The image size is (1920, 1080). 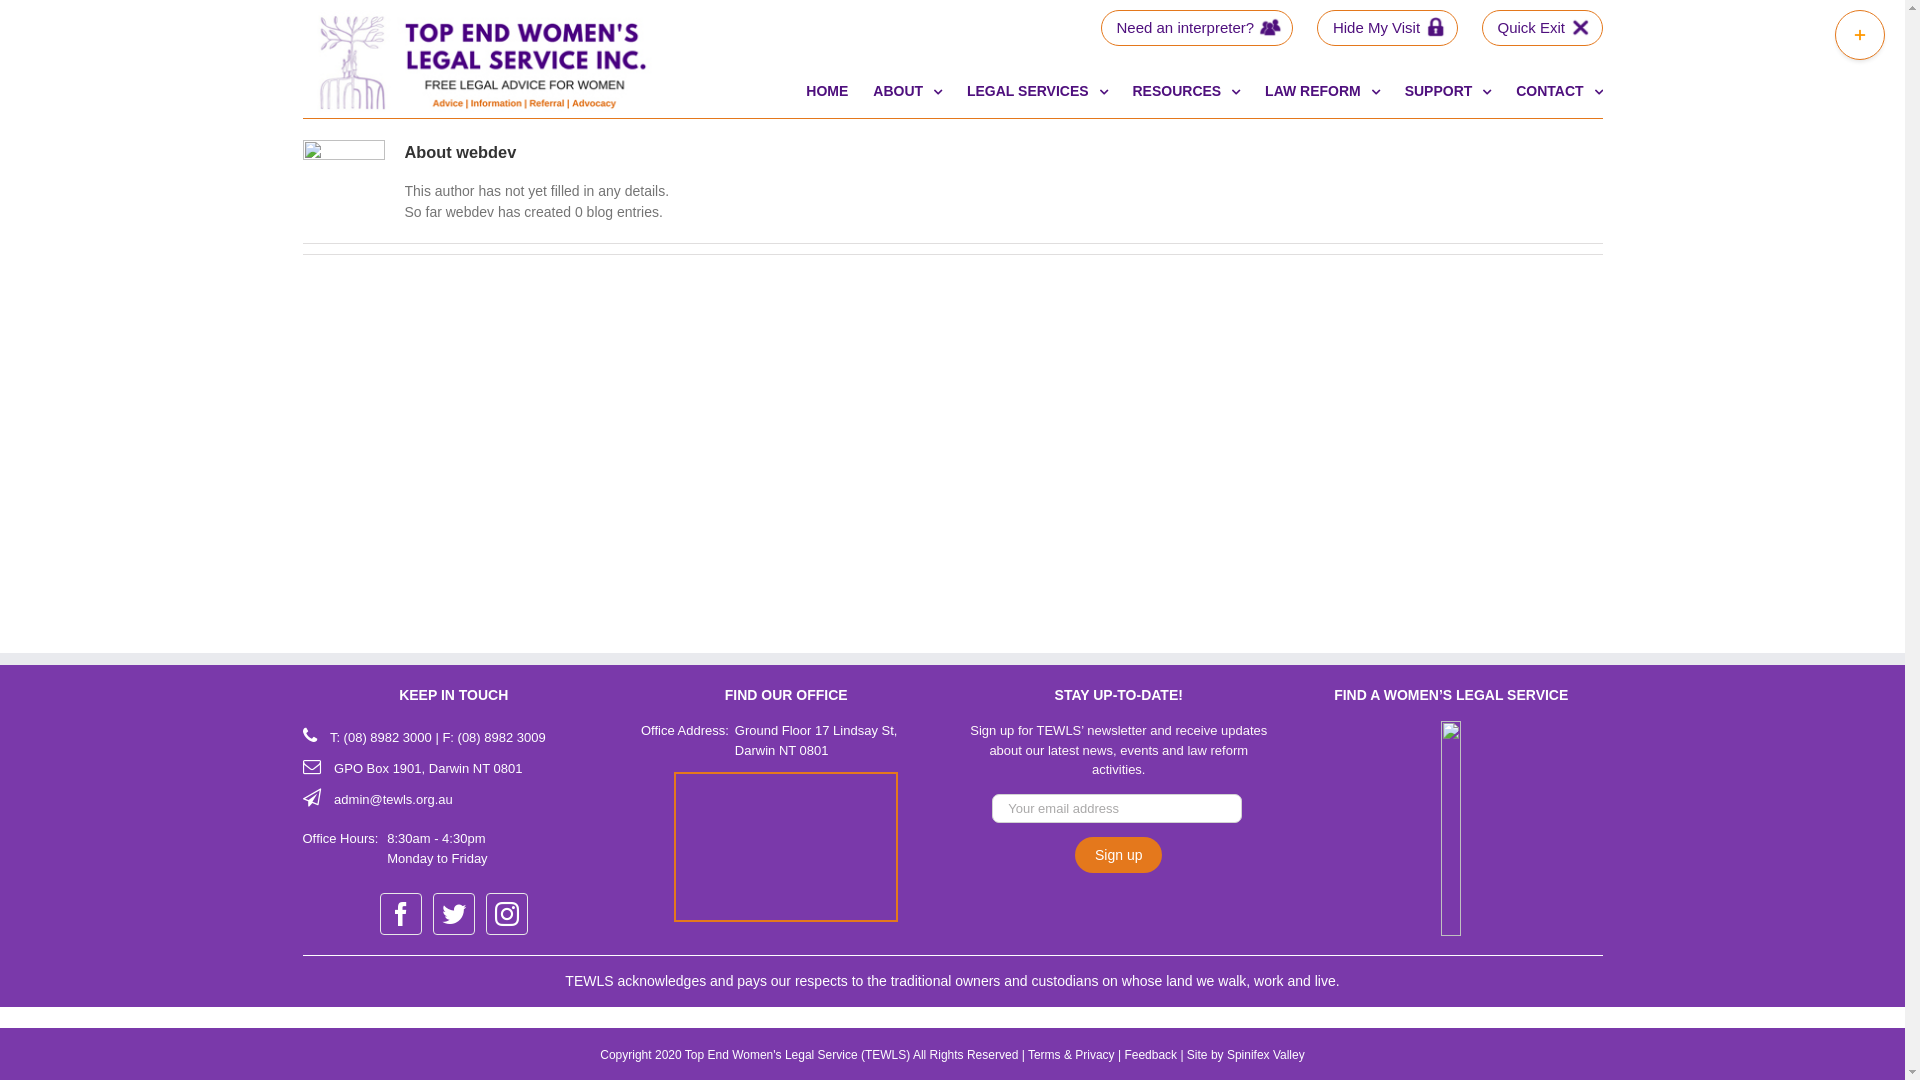 I want to click on Spinifex Valley, so click(x=1266, y=1055).